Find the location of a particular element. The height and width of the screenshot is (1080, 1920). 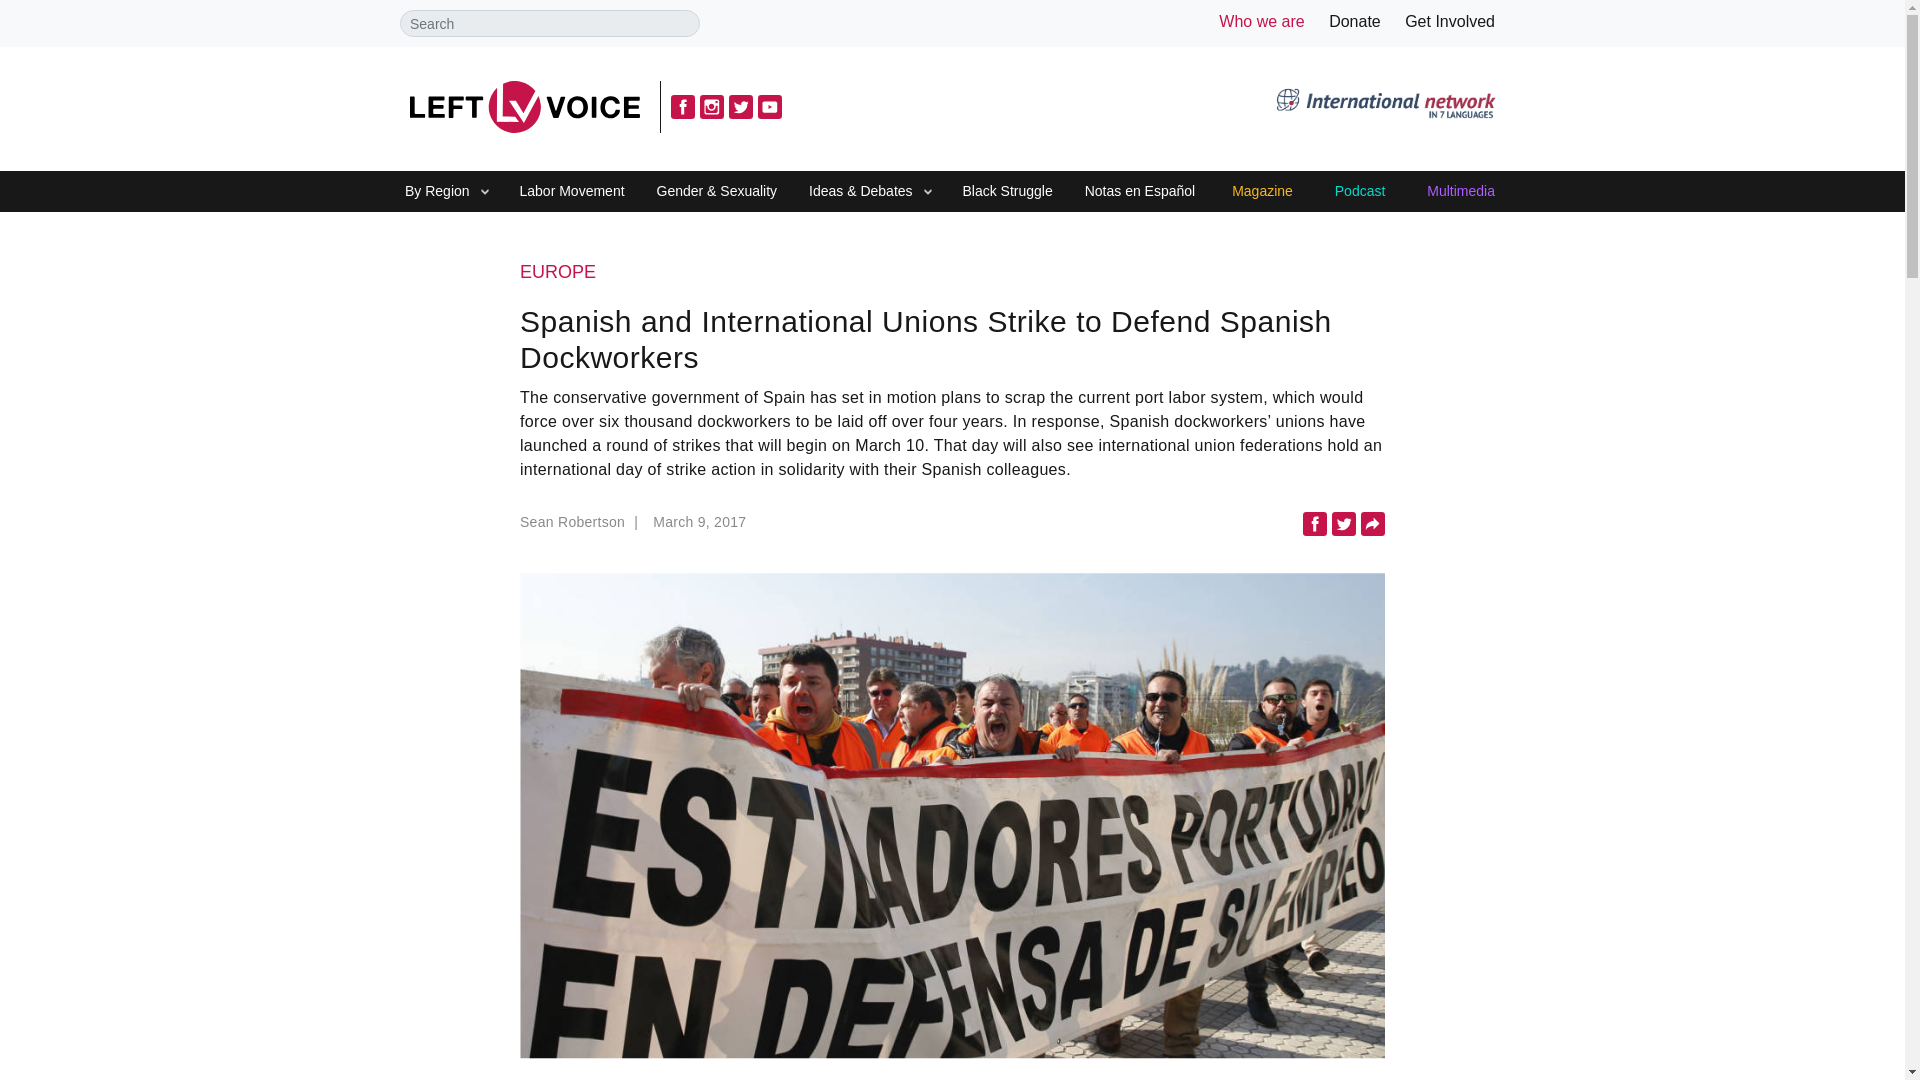

Who we are is located at coordinates (1261, 21).